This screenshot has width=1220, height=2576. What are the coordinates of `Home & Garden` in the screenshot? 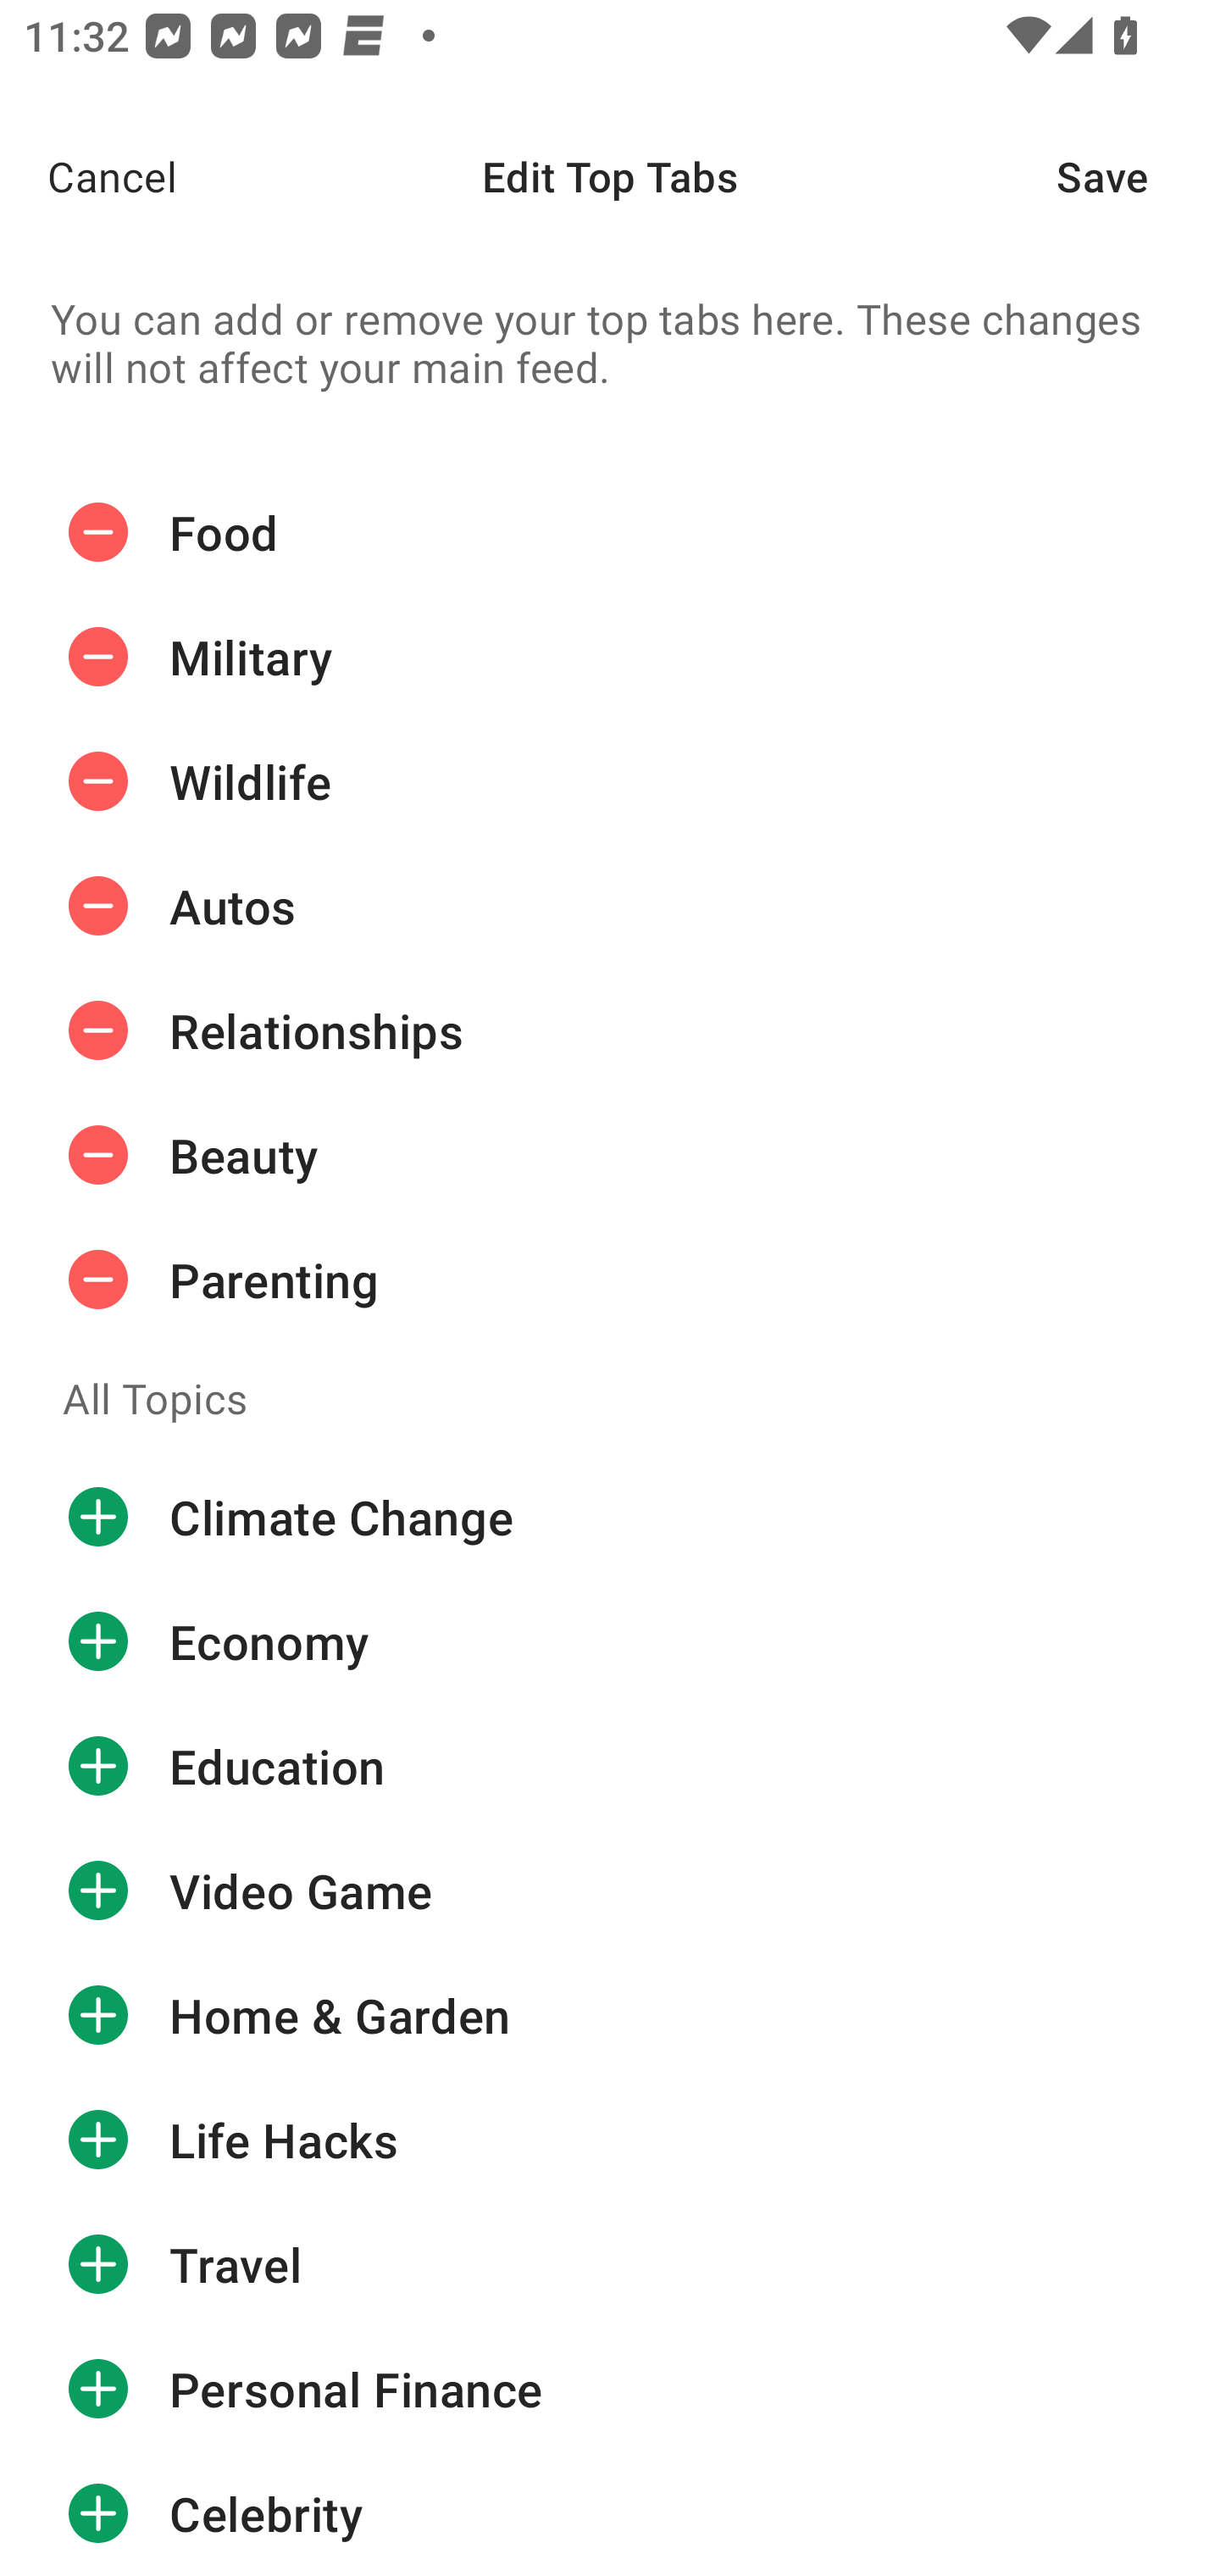 It's located at (610, 2015).